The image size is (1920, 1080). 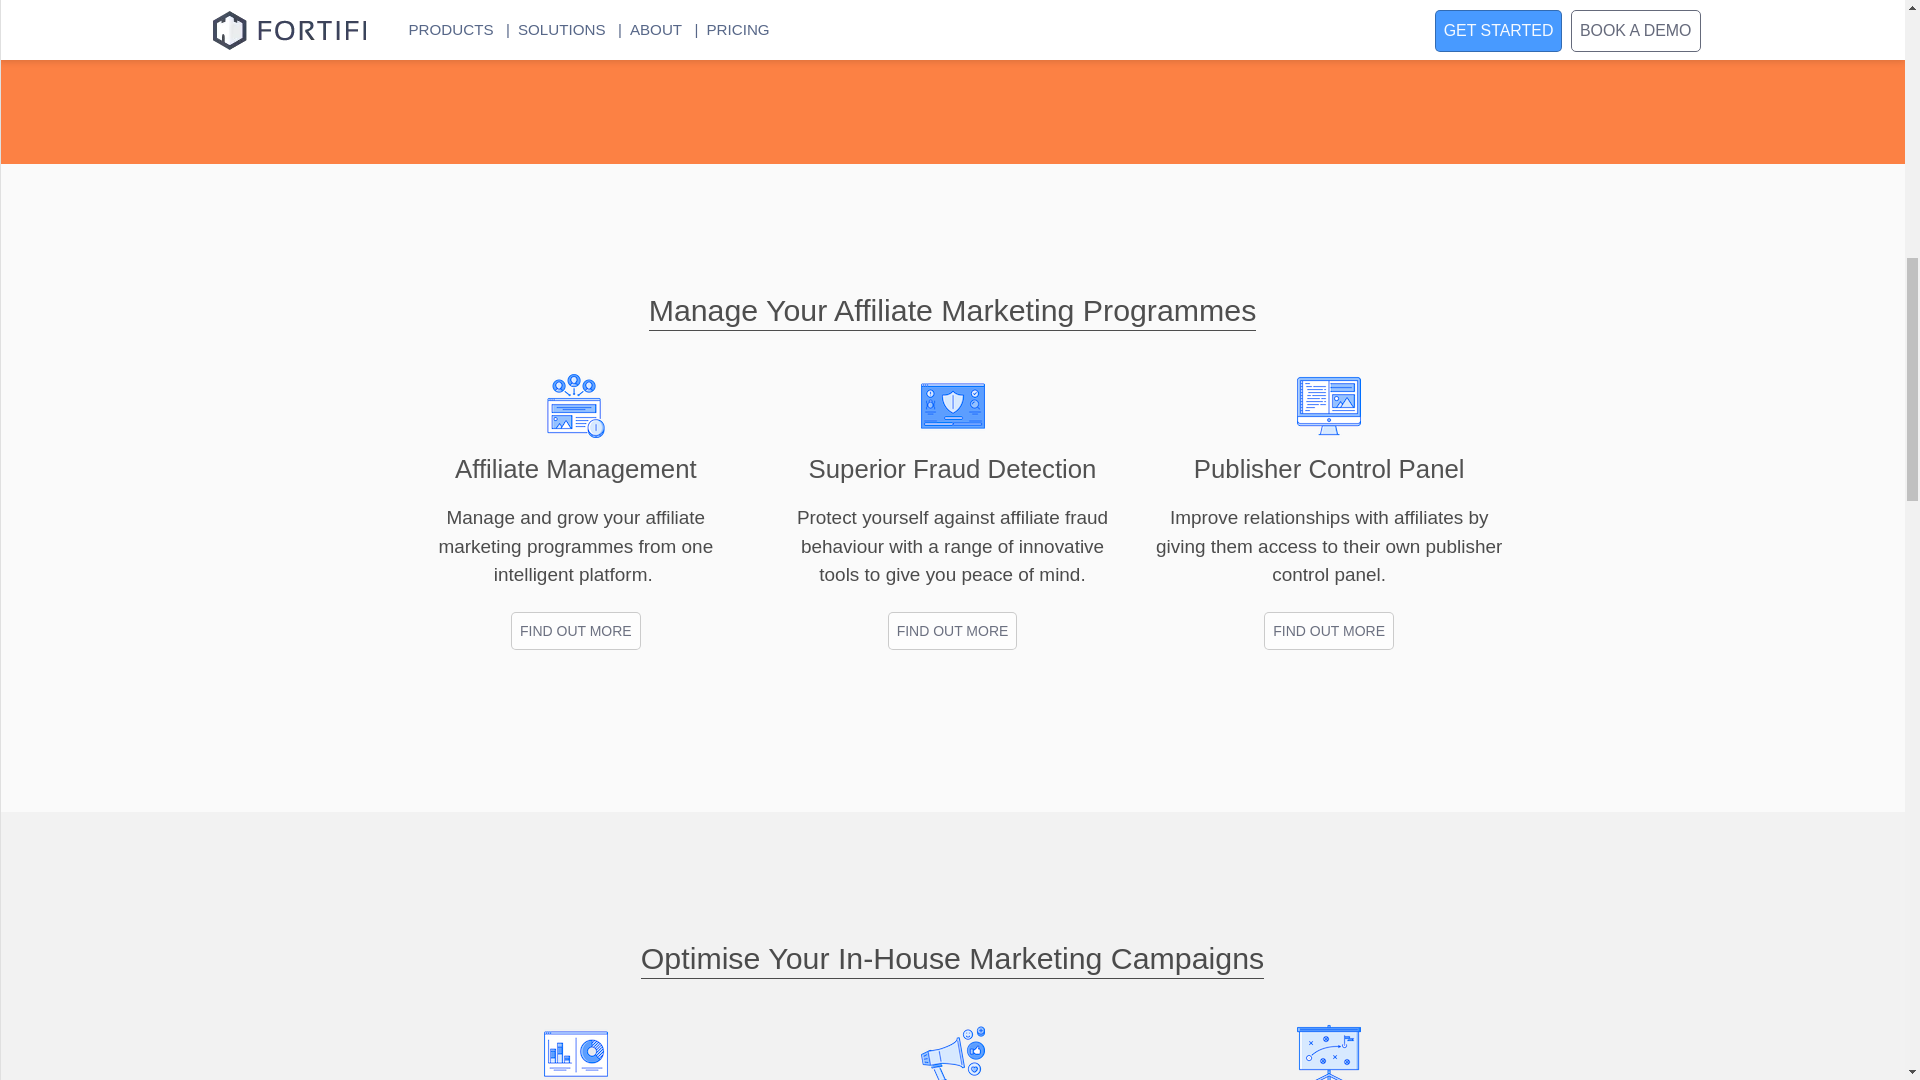 I want to click on FIND OUT MORE, so click(x=576, y=629).